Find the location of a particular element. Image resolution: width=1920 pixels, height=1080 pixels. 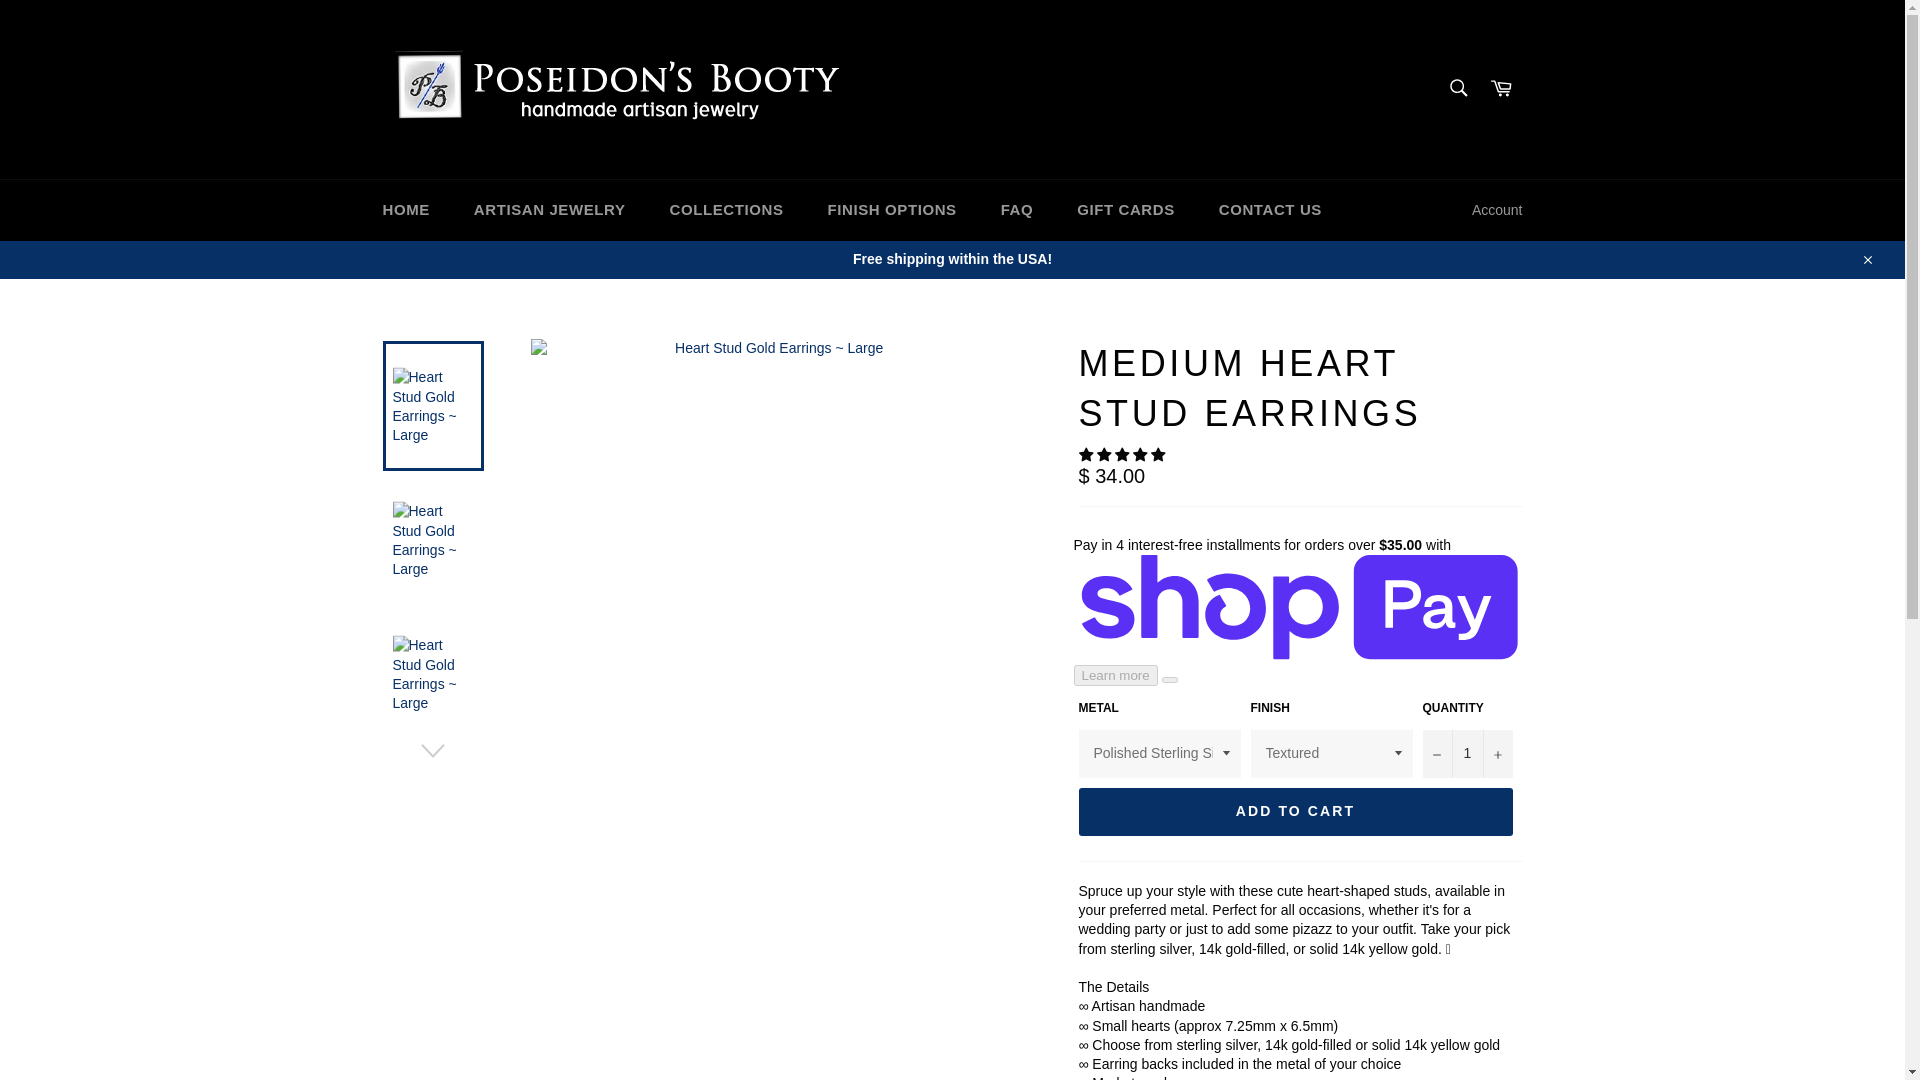

Cart is located at coordinates (1501, 89).